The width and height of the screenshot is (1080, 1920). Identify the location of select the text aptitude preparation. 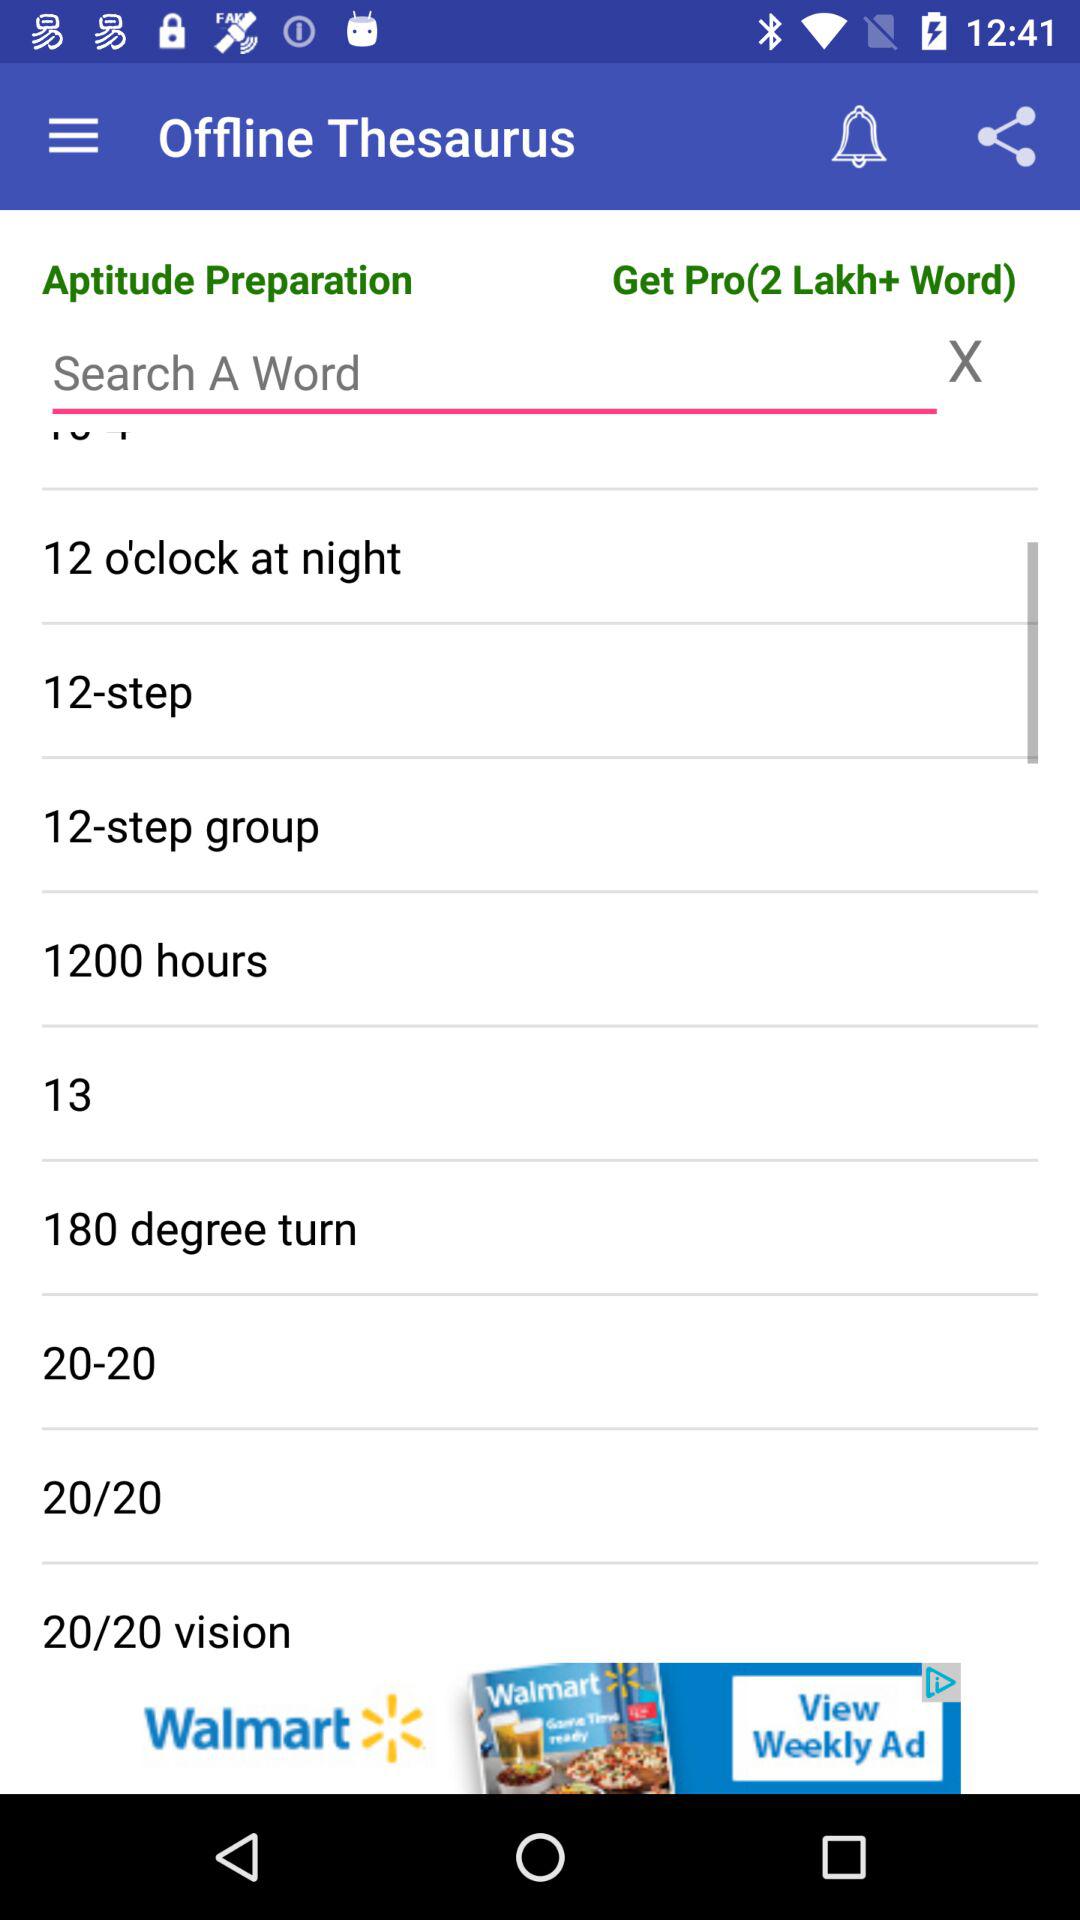
(227, 278).